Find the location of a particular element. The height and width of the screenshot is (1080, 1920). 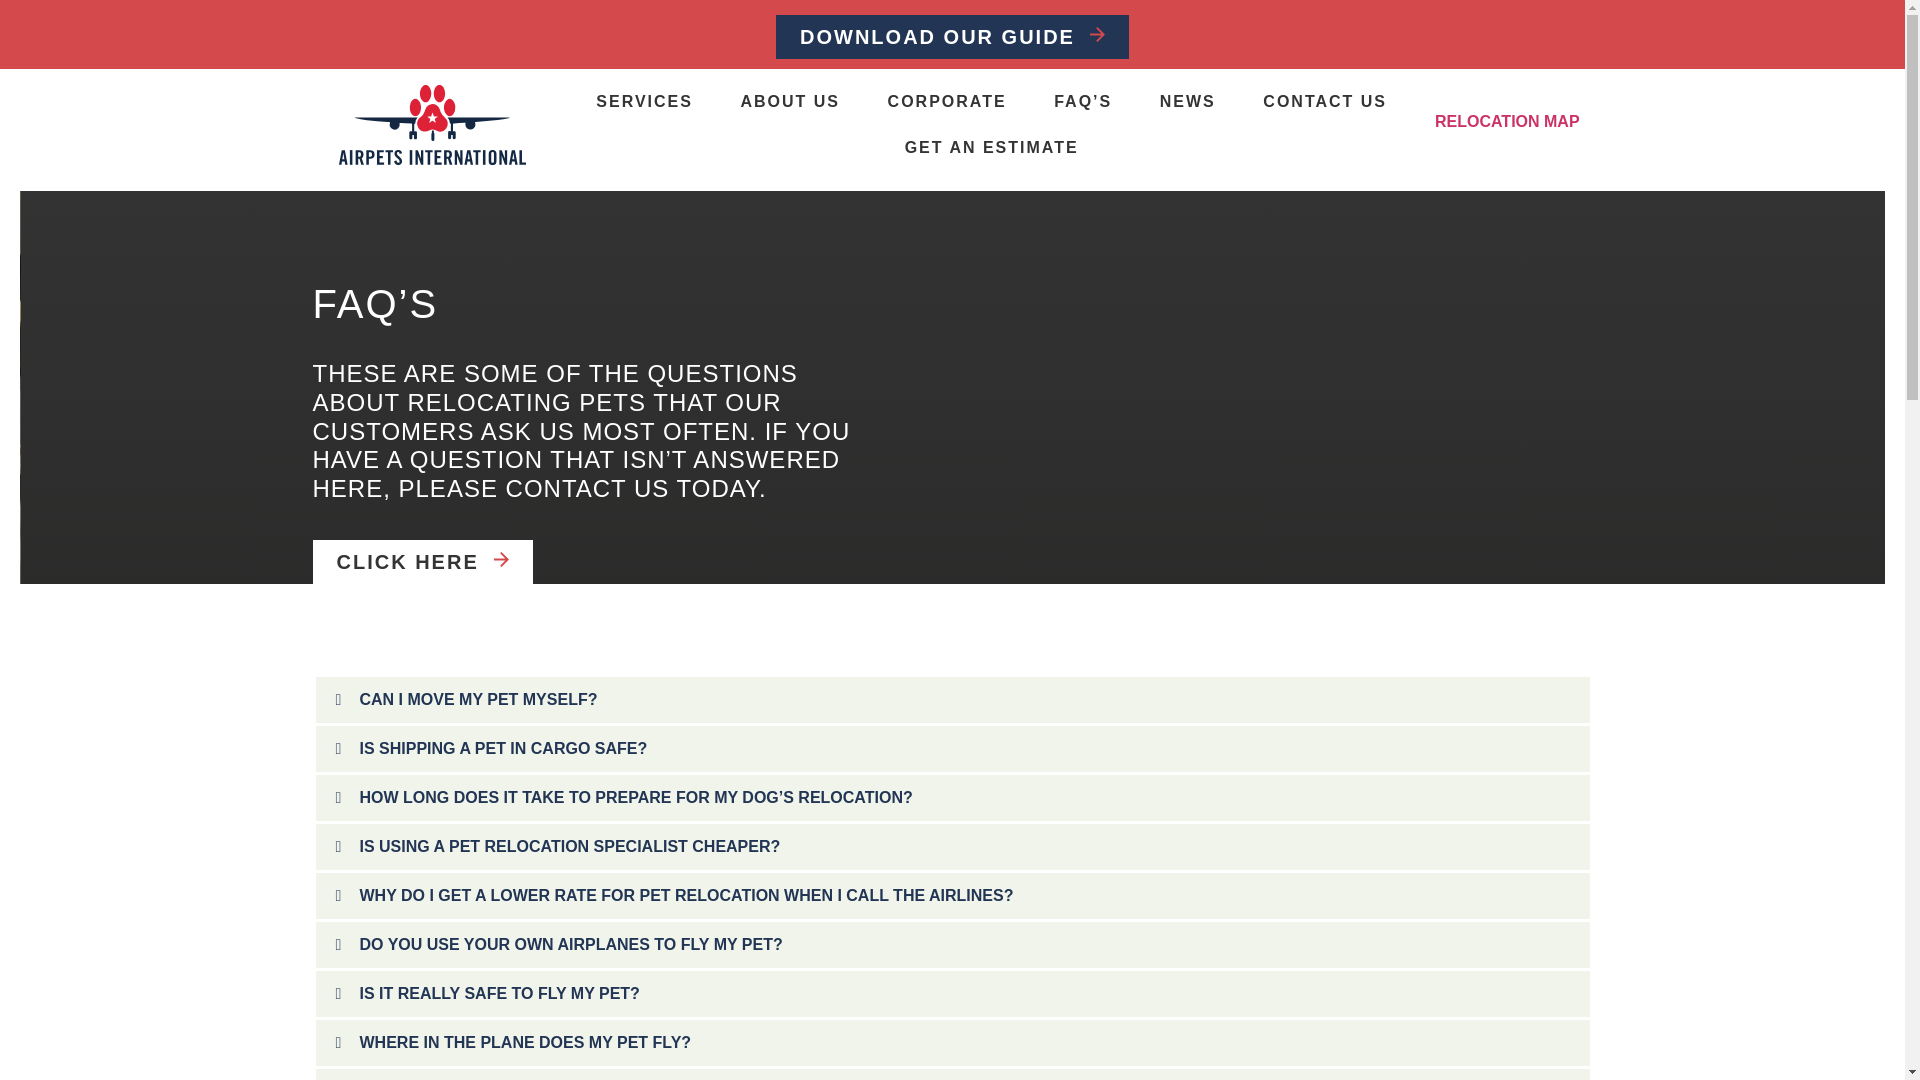

IS SHIPPING A PET IN CARGO SAFE? is located at coordinates (504, 748).